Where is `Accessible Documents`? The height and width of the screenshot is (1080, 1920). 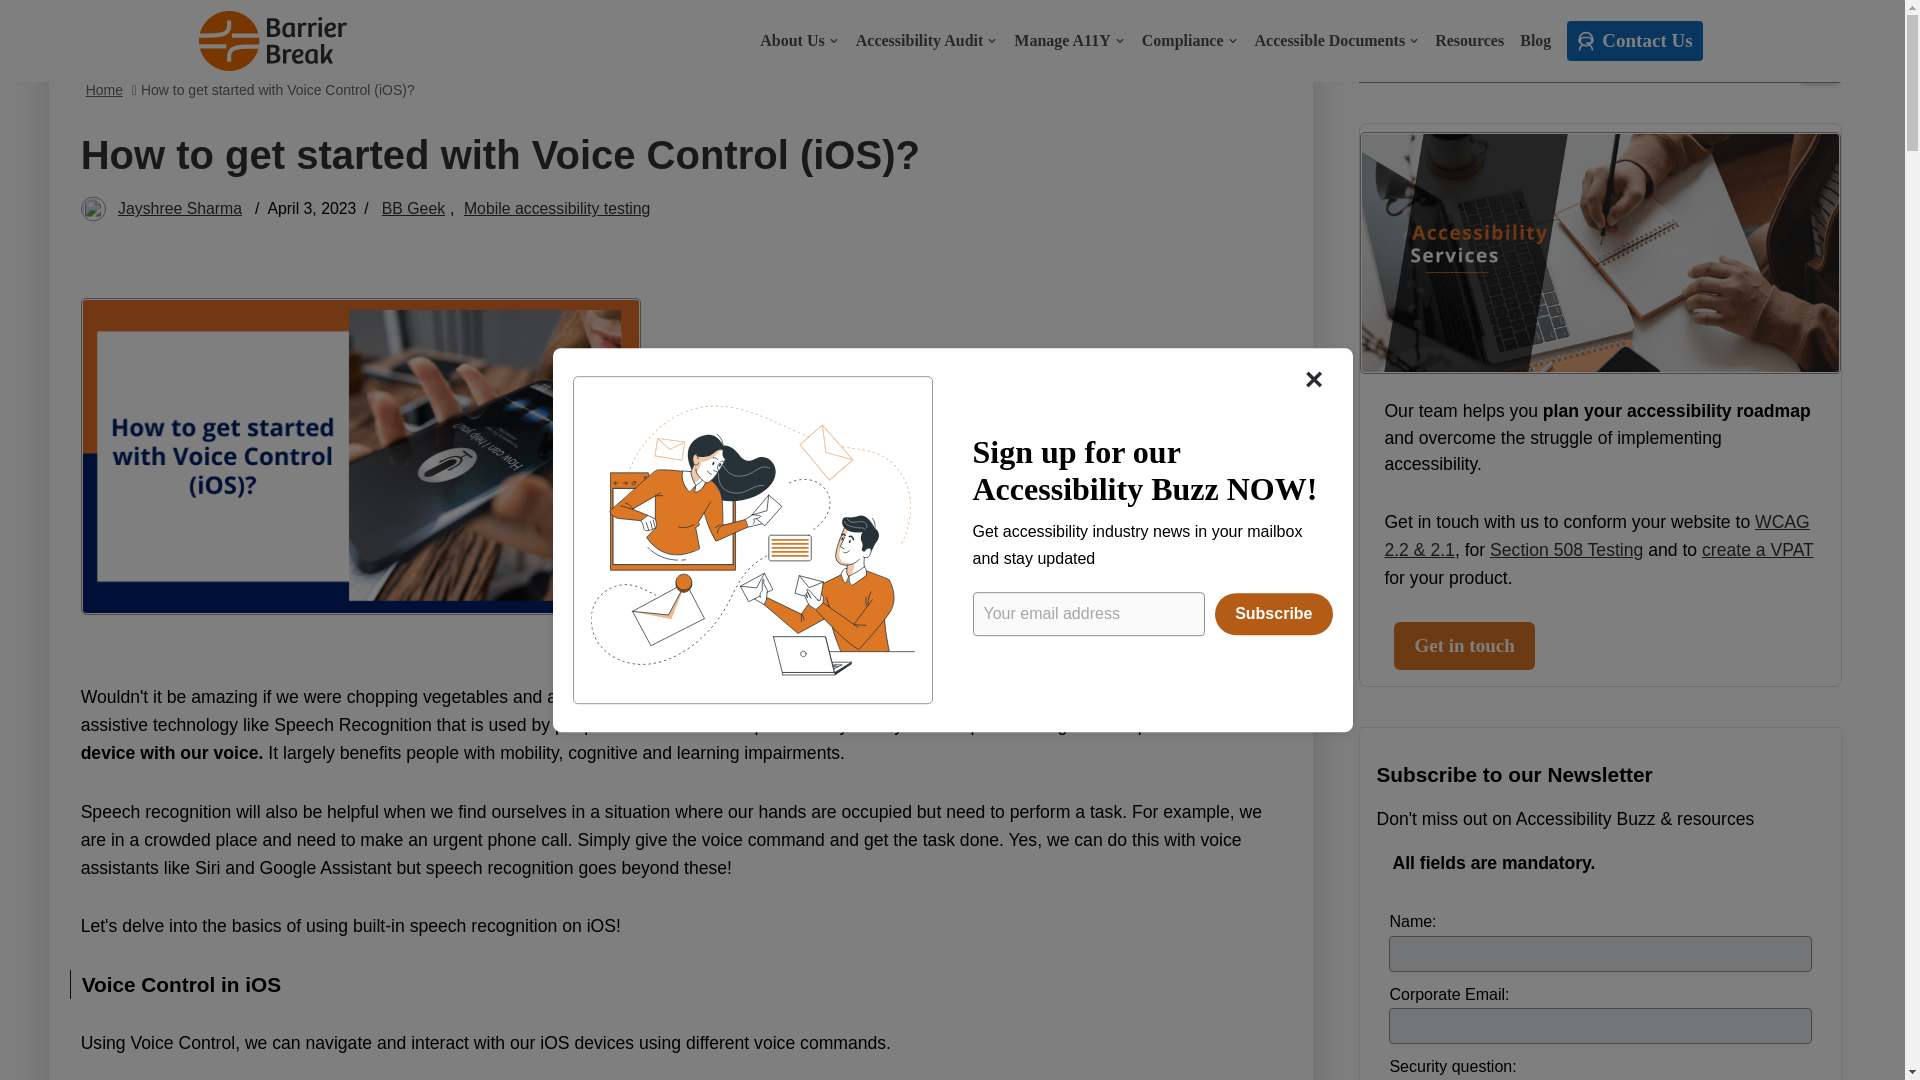 Accessible Documents is located at coordinates (1336, 40).